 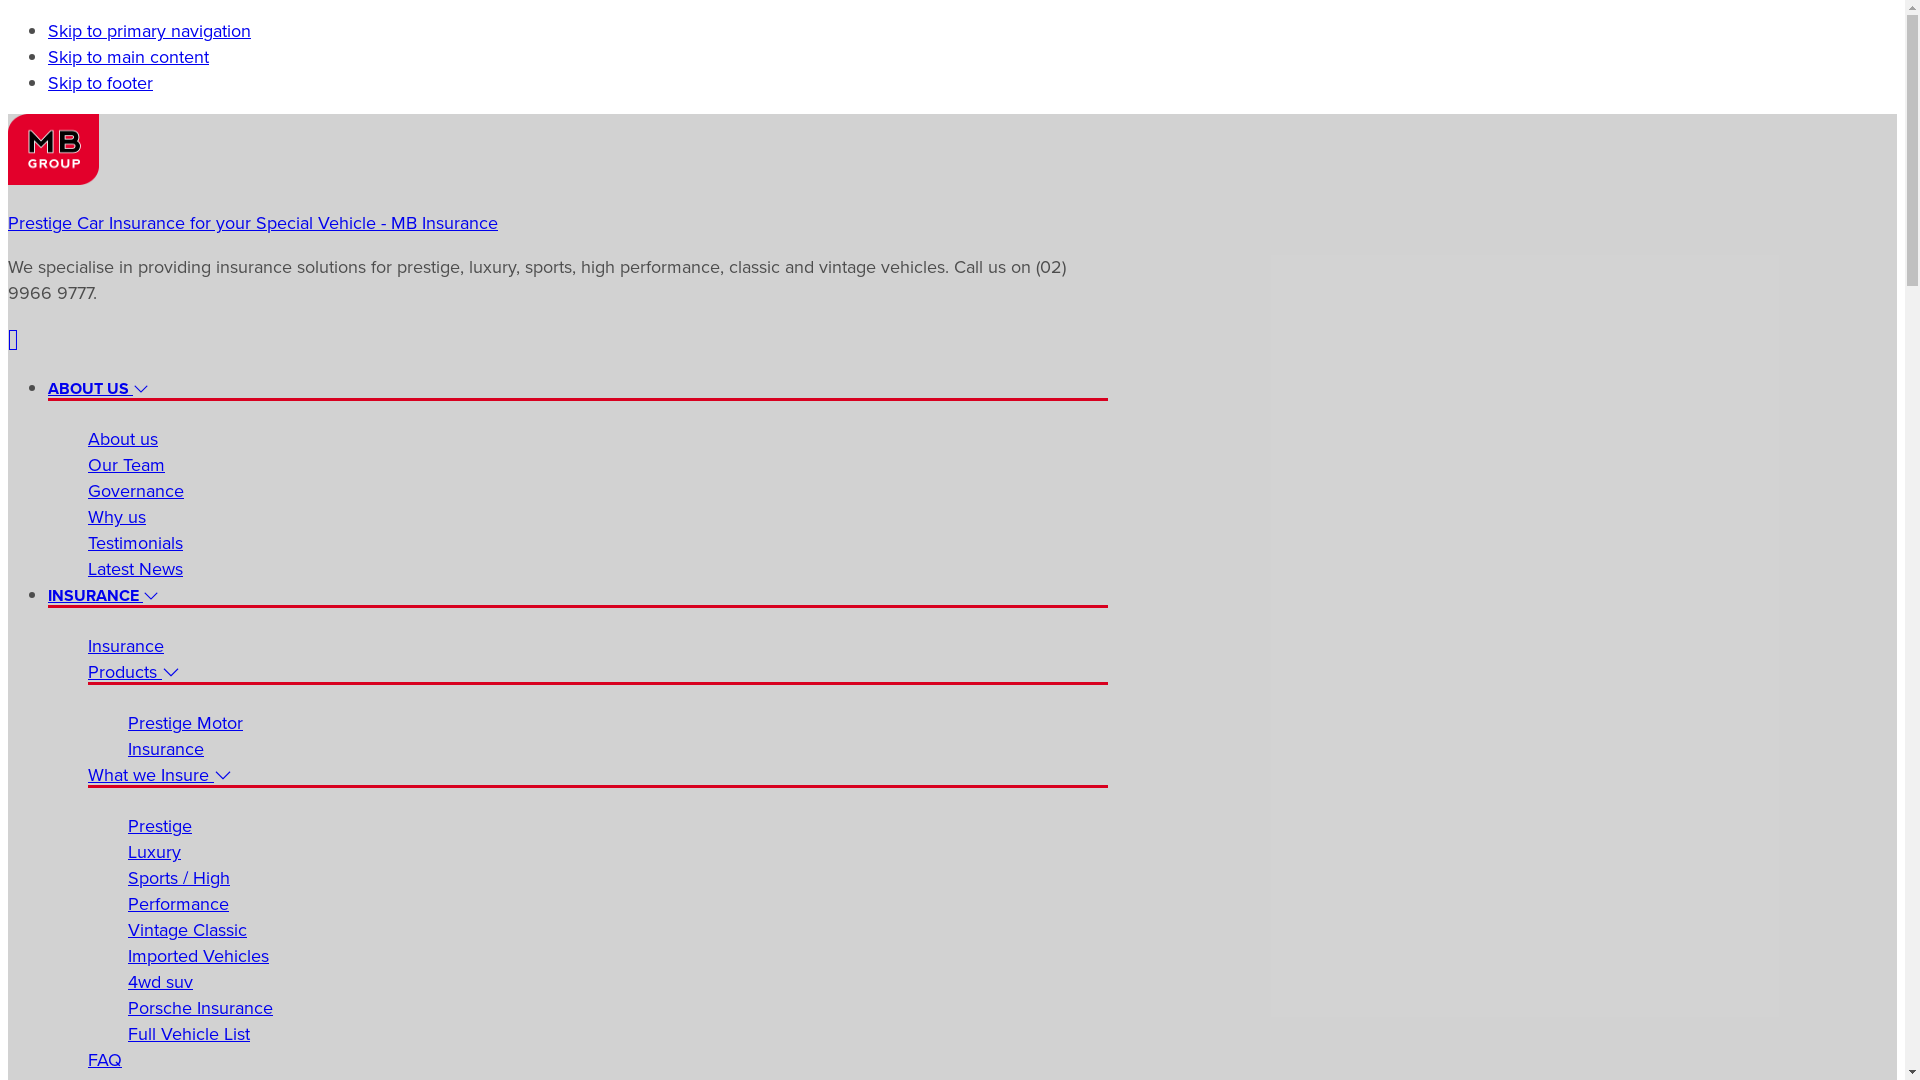 What do you see at coordinates (126, 465) in the screenshot?
I see `Our Team` at bounding box center [126, 465].